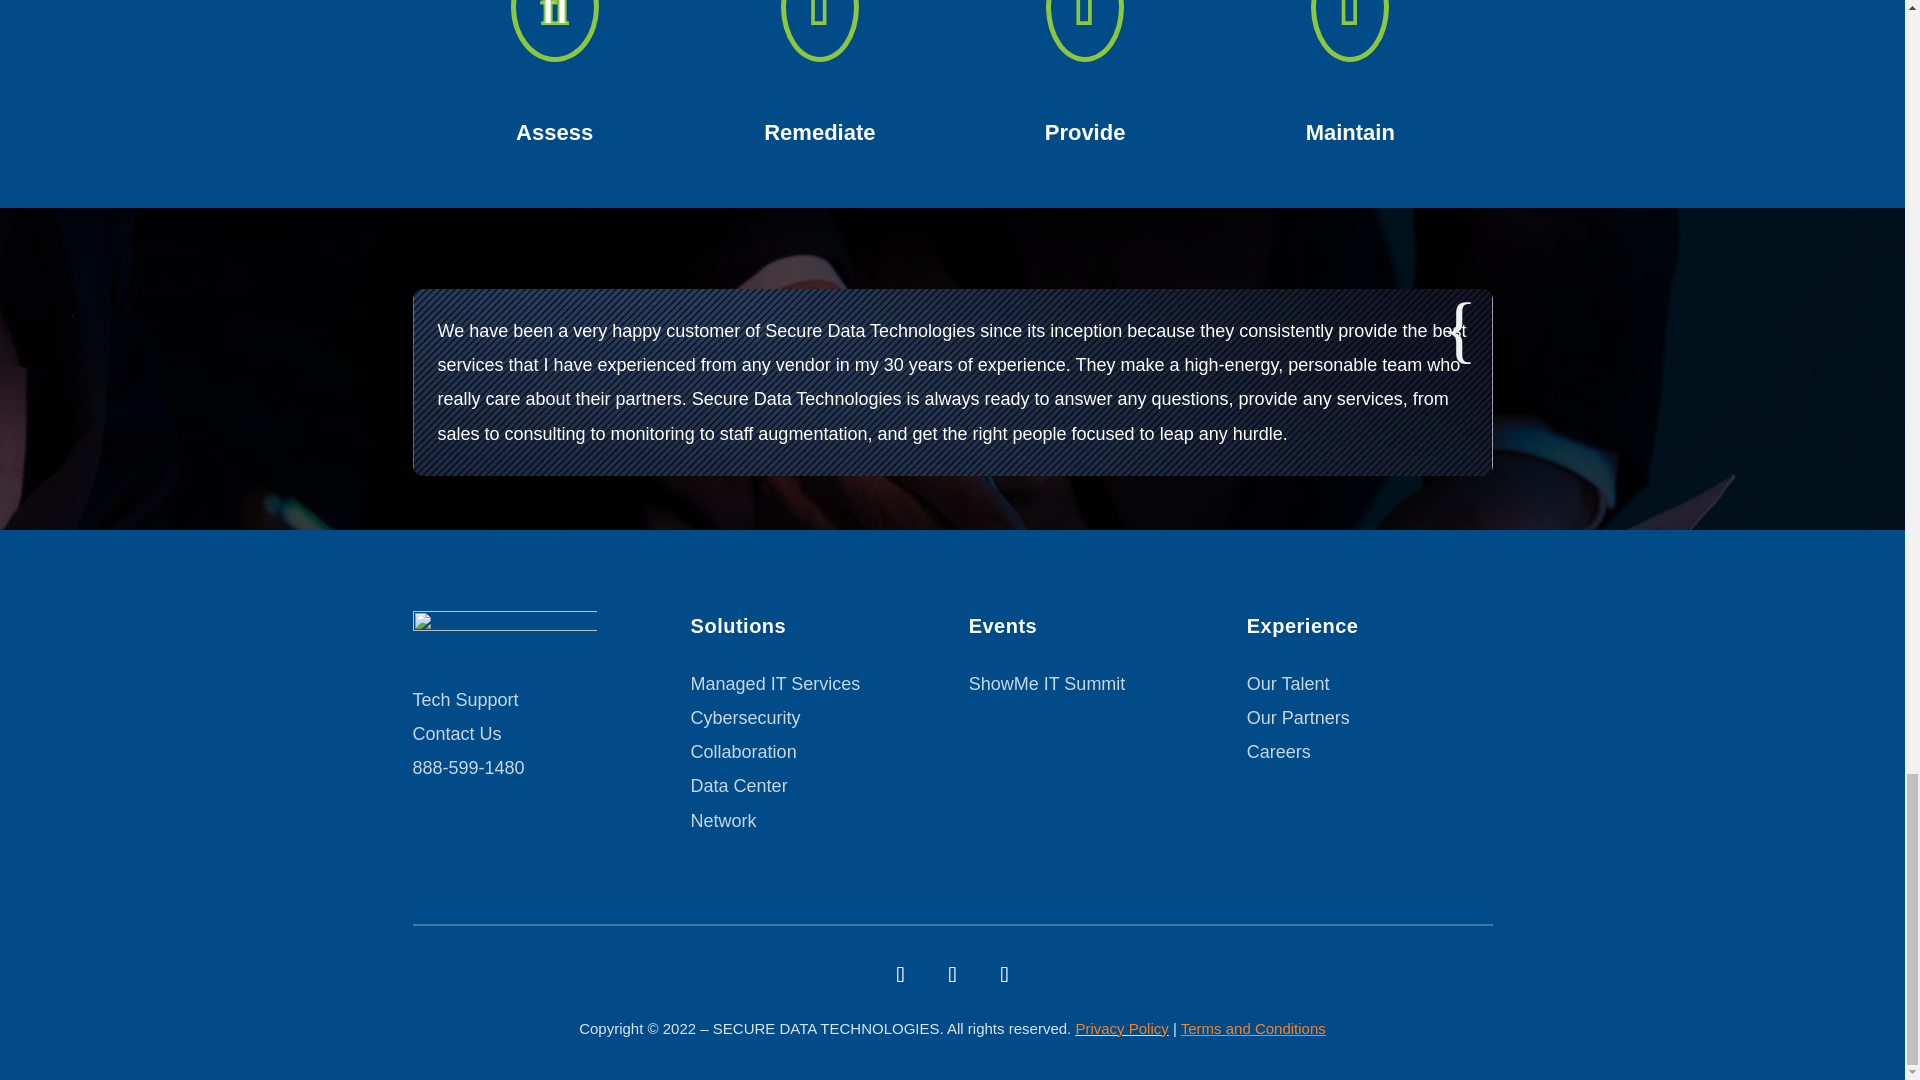 This screenshot has width=1920, height=1080. I want to click on ShowMe IT Summit, so click(1047, 684).